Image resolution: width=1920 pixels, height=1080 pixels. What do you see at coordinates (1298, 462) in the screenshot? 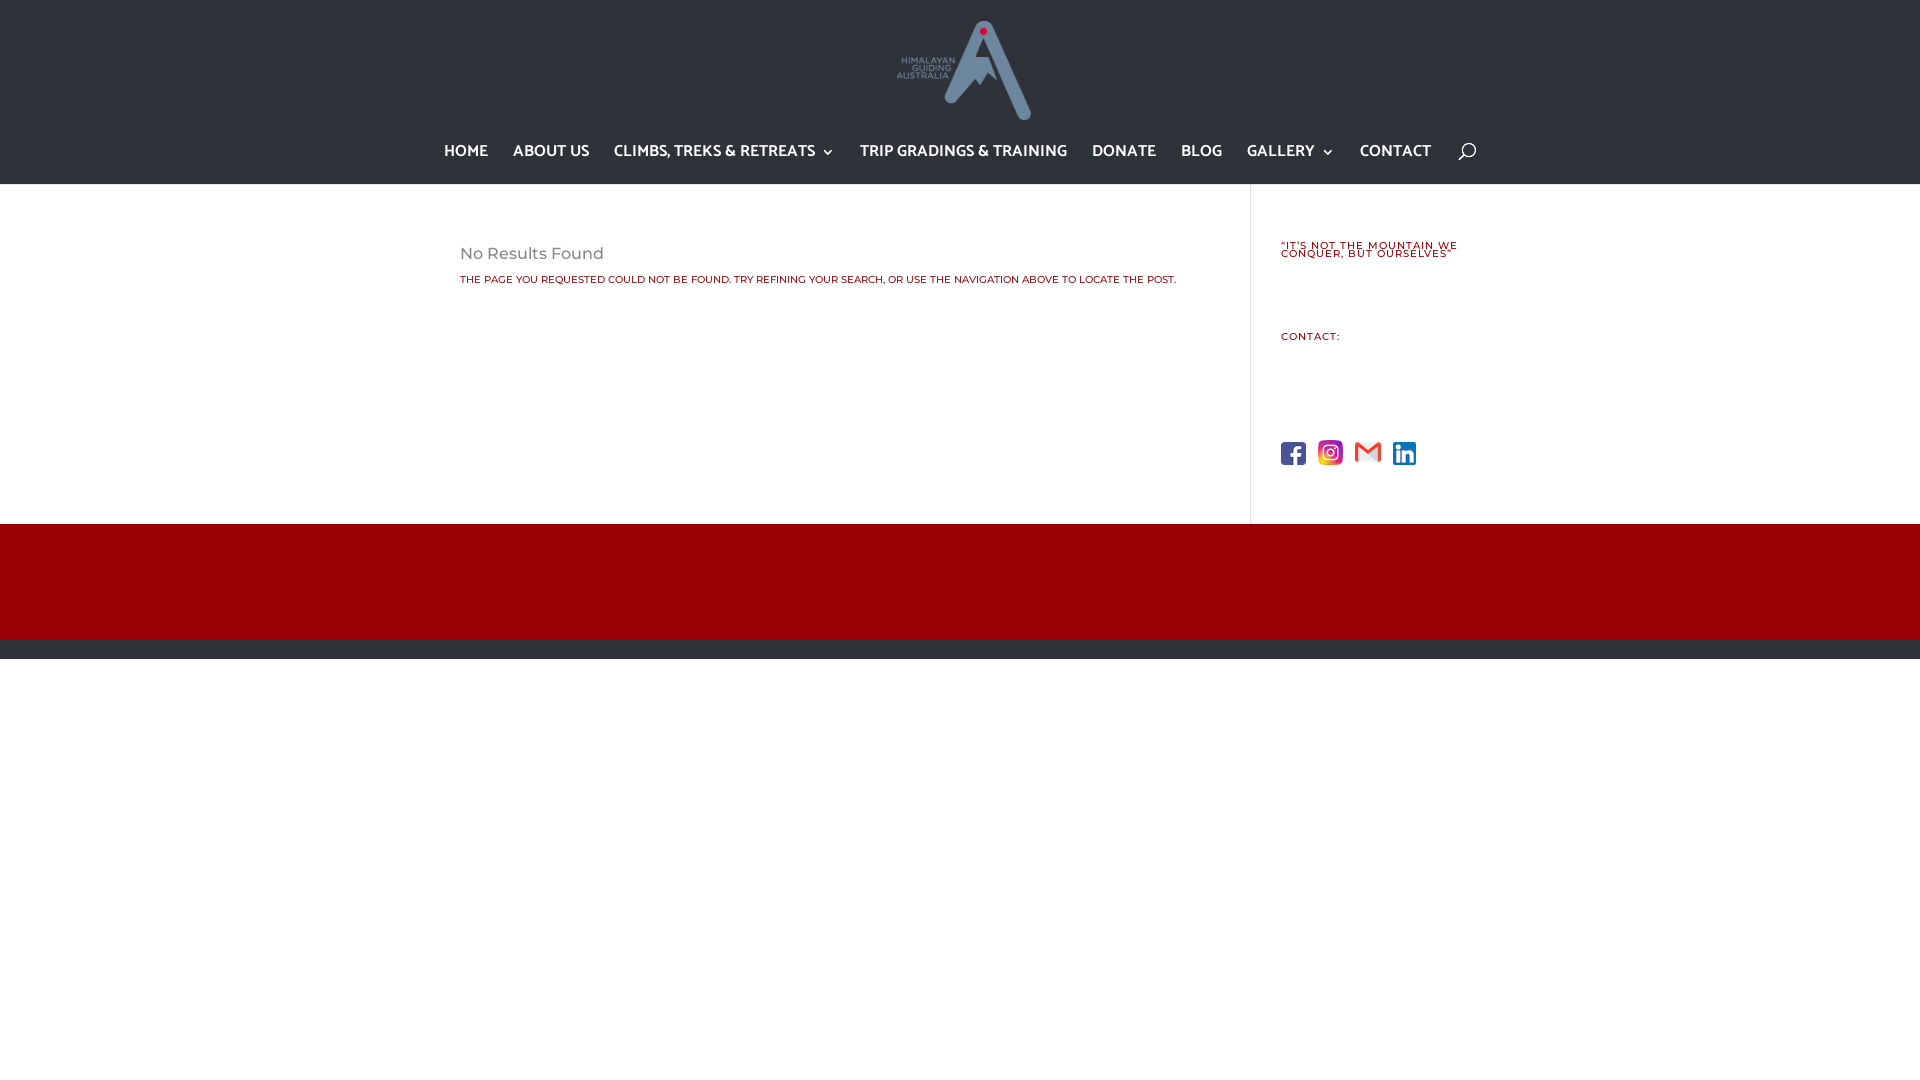
I see `   ` at bounding box center [1298, 462].